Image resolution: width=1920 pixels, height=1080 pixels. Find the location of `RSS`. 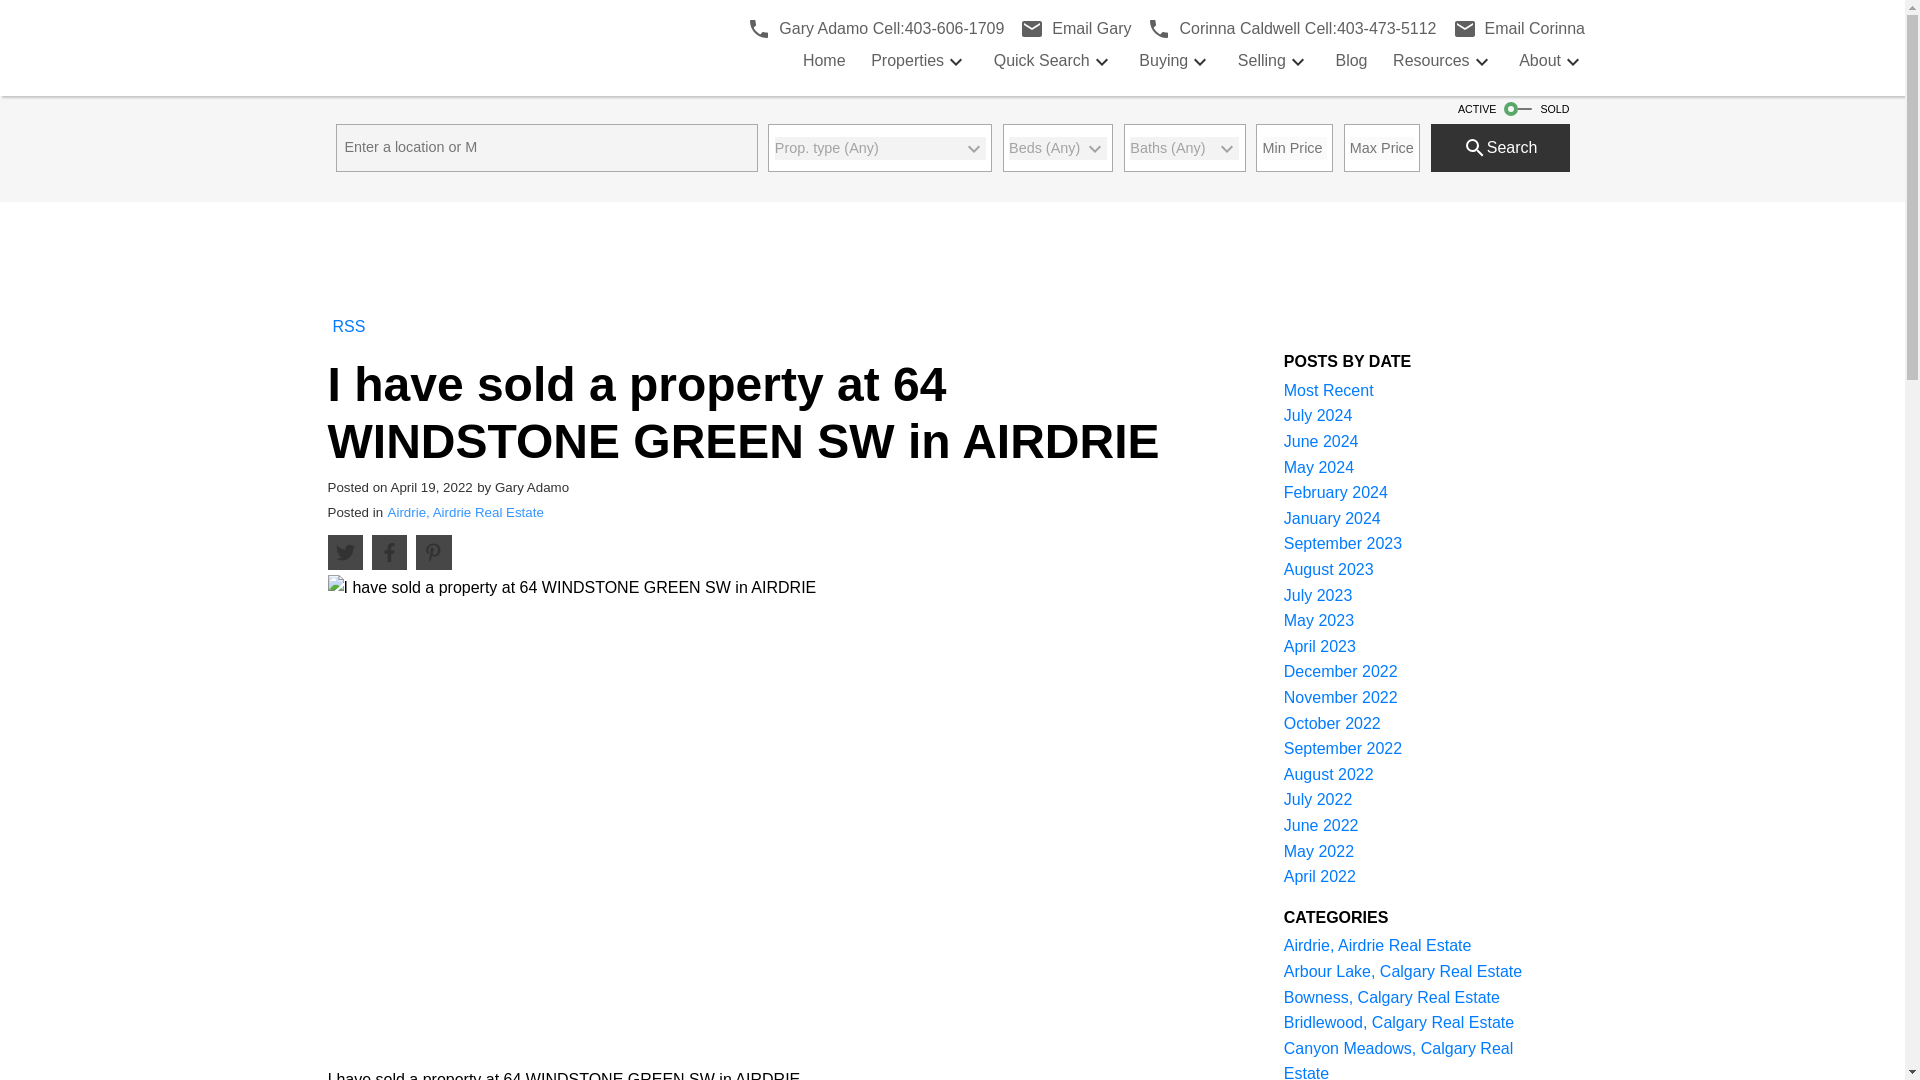

RSS is located at coordinates (1515, 29).